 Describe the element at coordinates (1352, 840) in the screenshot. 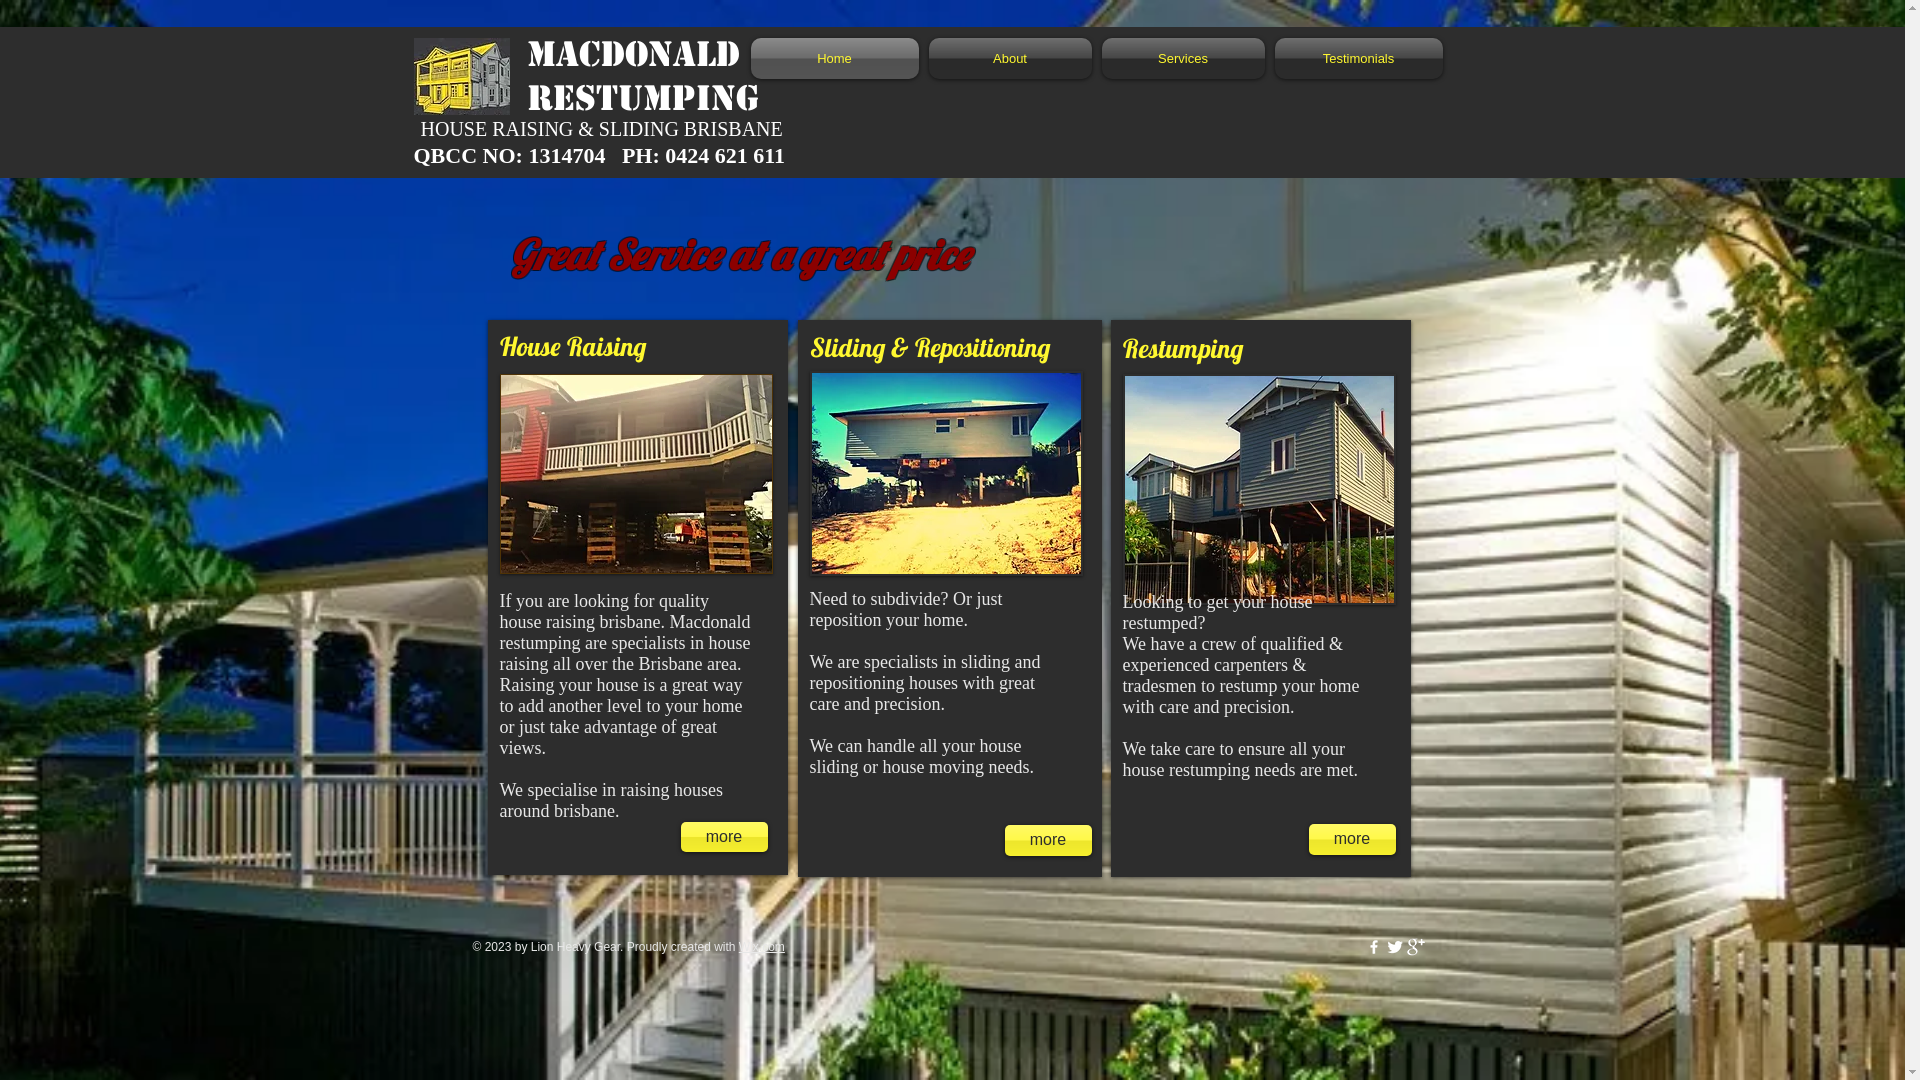

I see `more` at that location.